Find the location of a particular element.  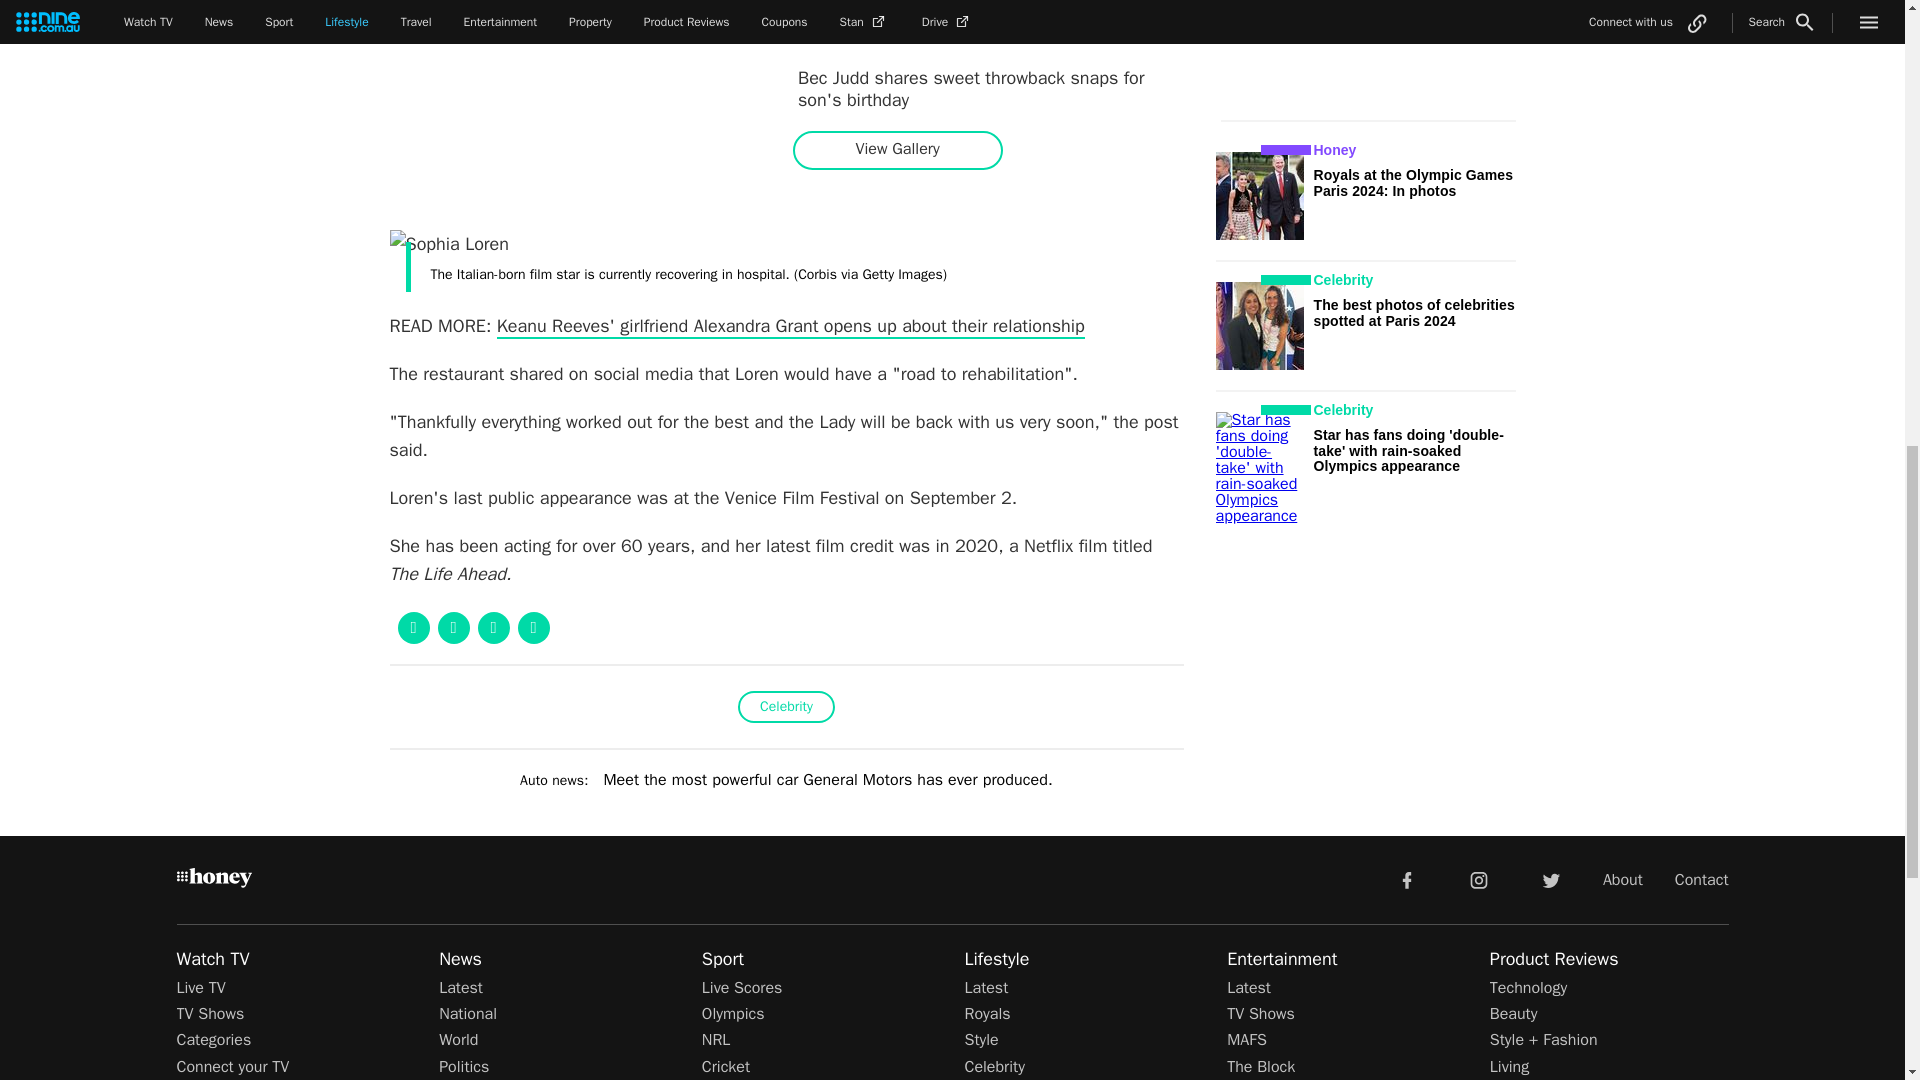

twitter is located at coordinates (1550, 878).